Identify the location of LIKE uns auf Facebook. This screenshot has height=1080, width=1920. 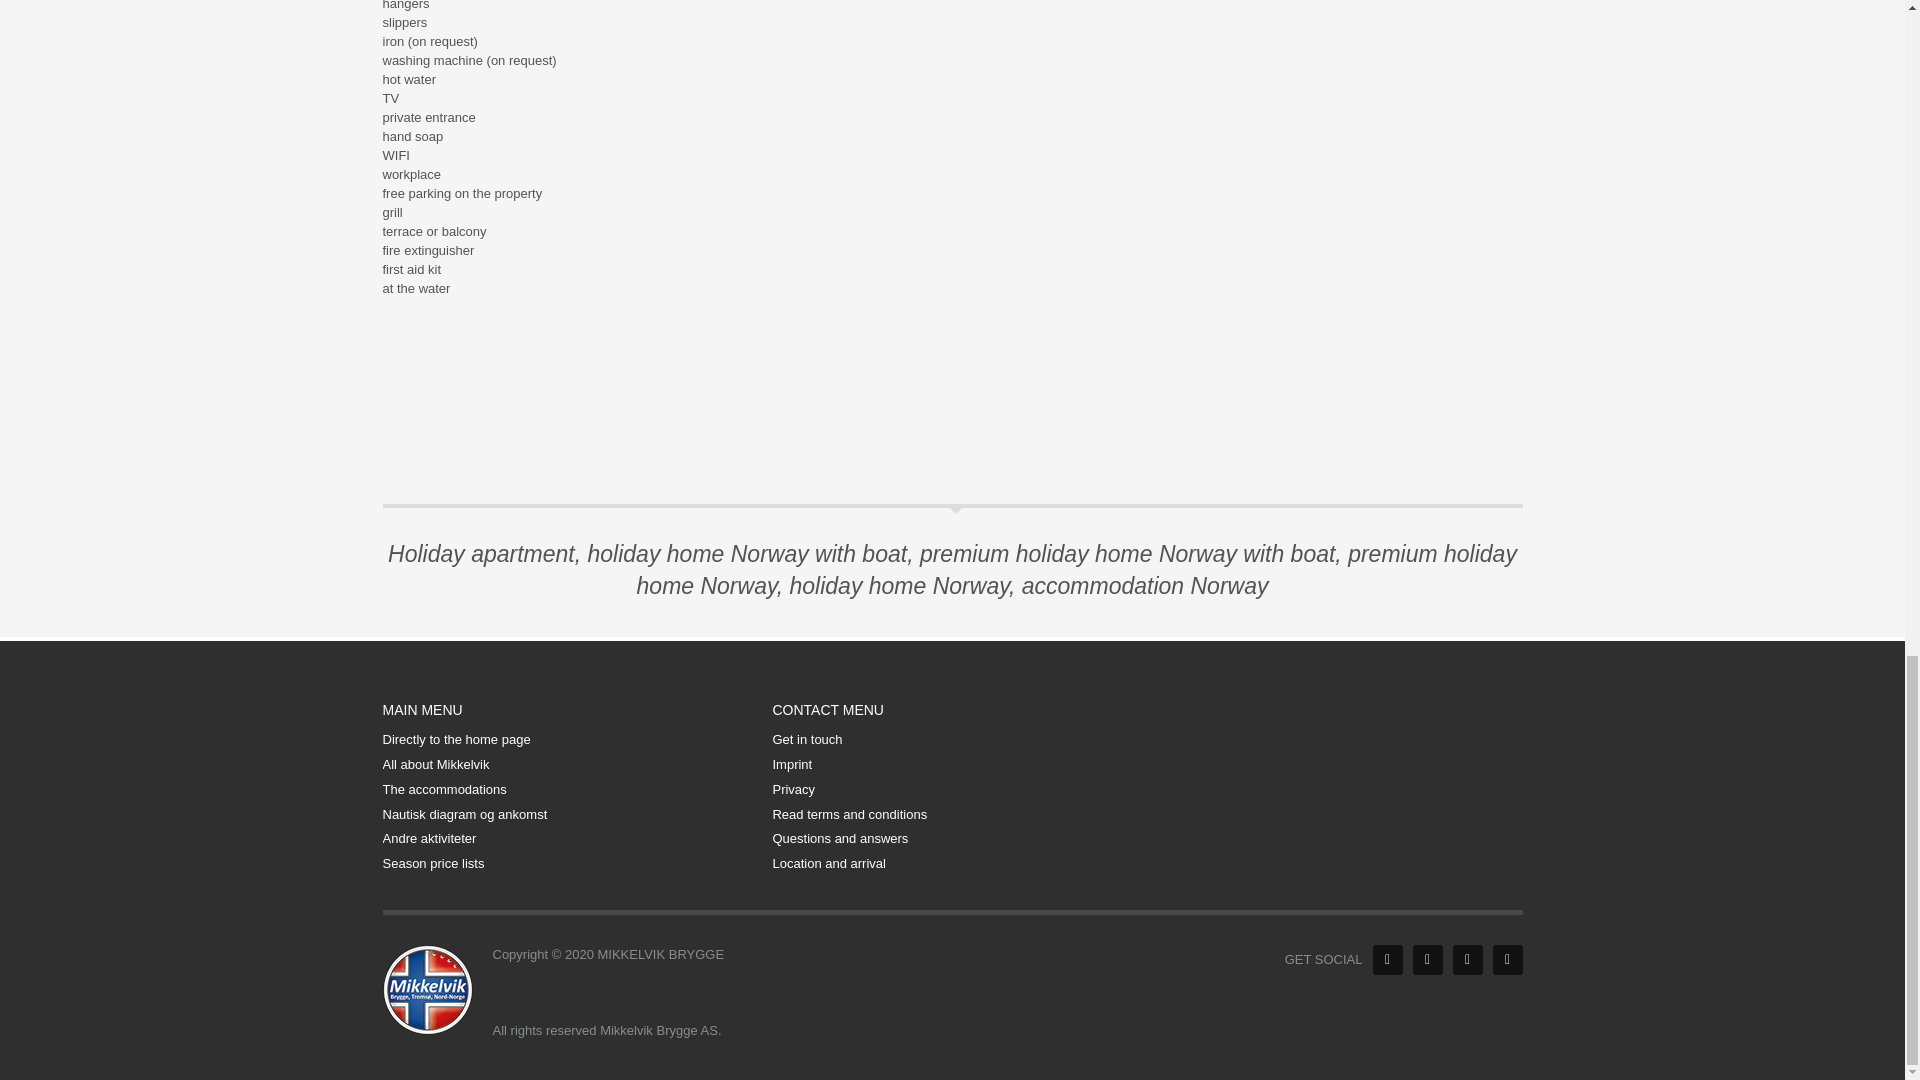
(1386, 960).